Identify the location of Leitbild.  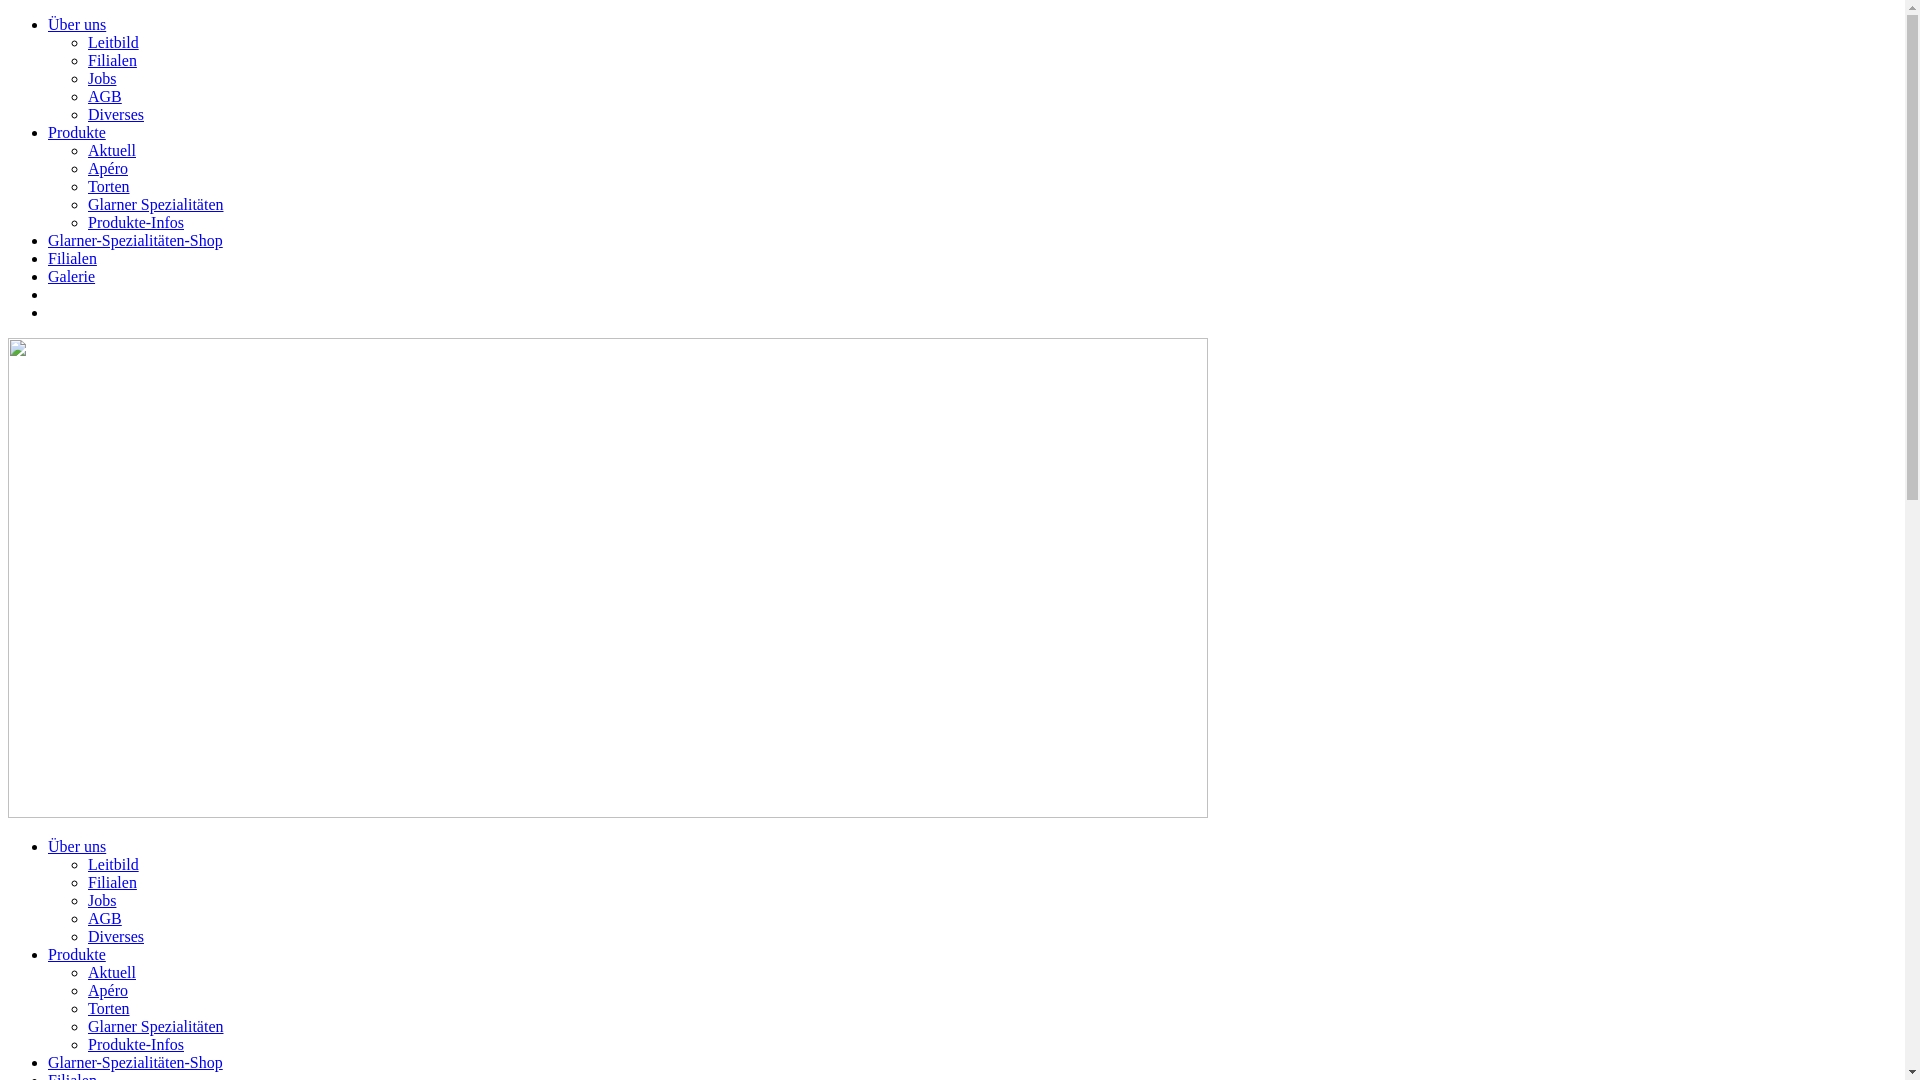
(114, 864).